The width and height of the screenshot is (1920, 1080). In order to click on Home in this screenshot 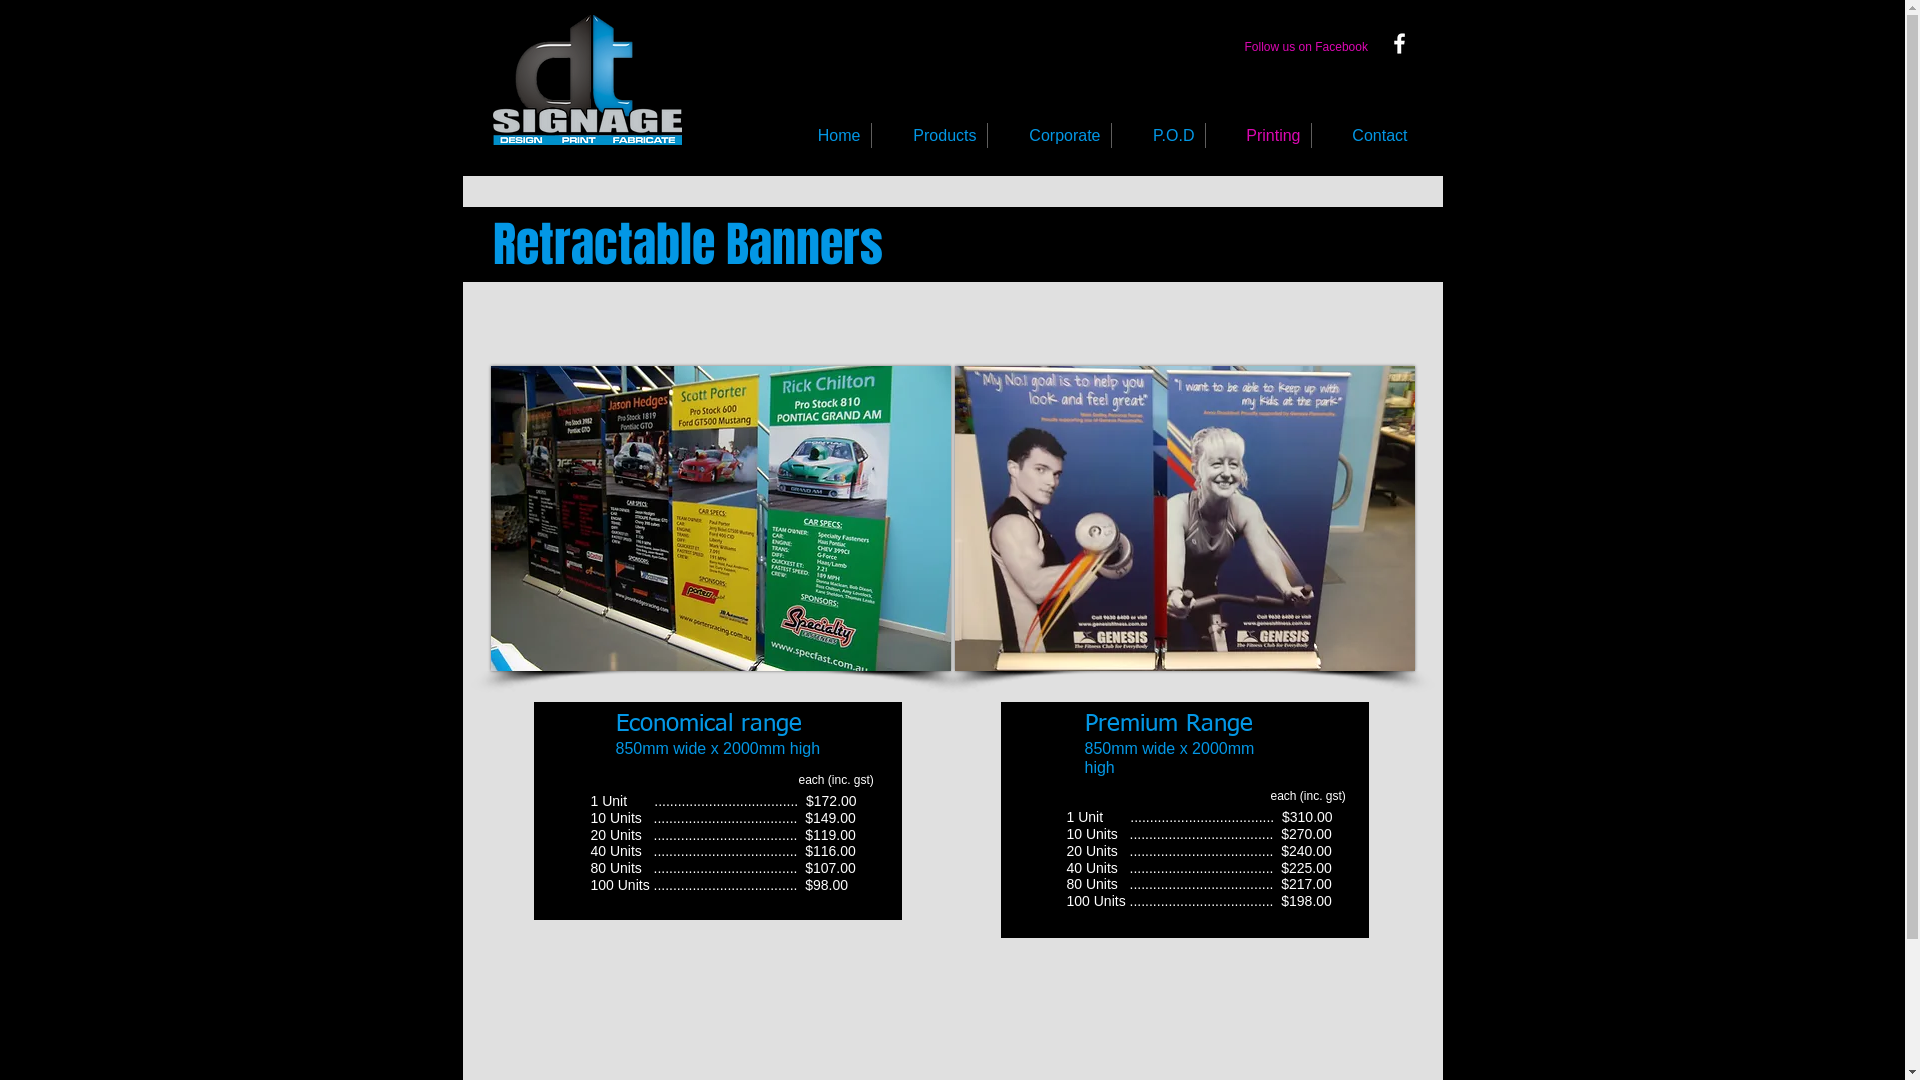, I will do `click(824, 136)`.